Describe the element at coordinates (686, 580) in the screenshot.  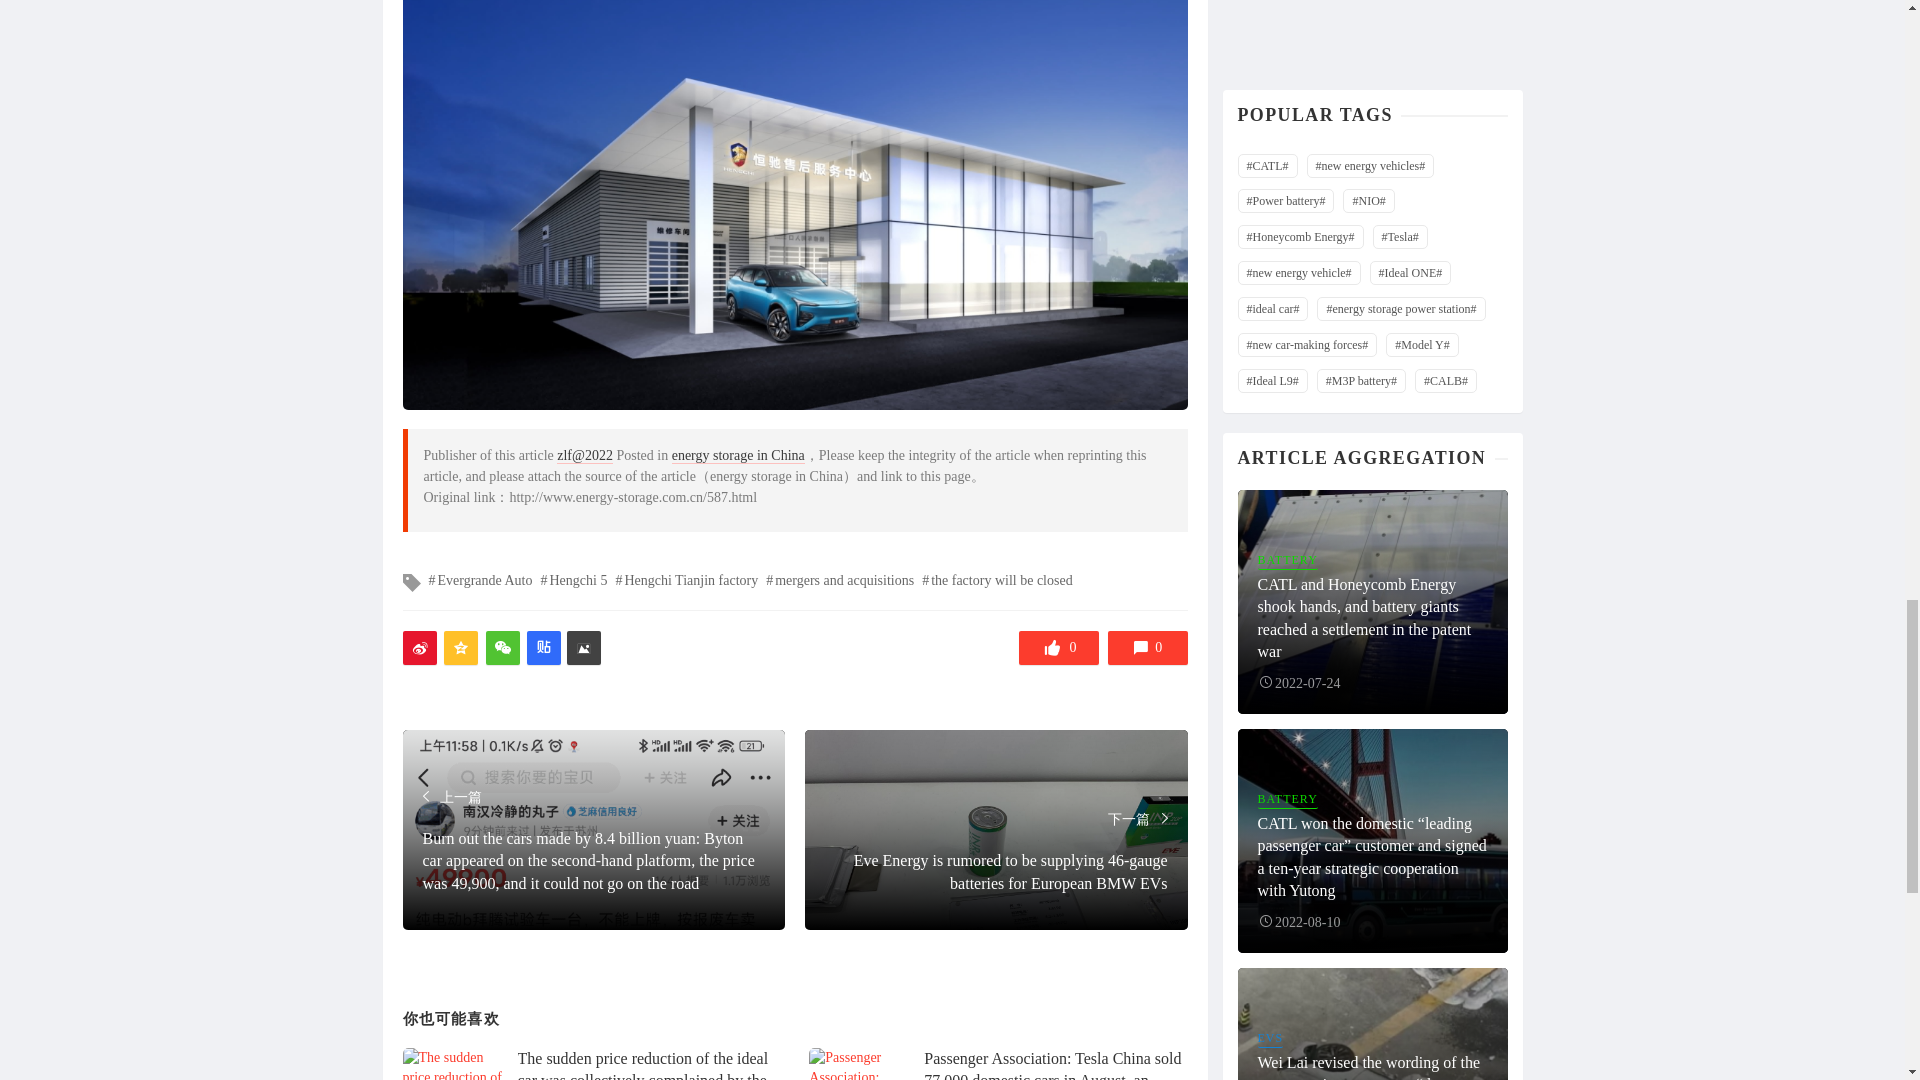
I see `Hengchi Tianjin factory` at that location.